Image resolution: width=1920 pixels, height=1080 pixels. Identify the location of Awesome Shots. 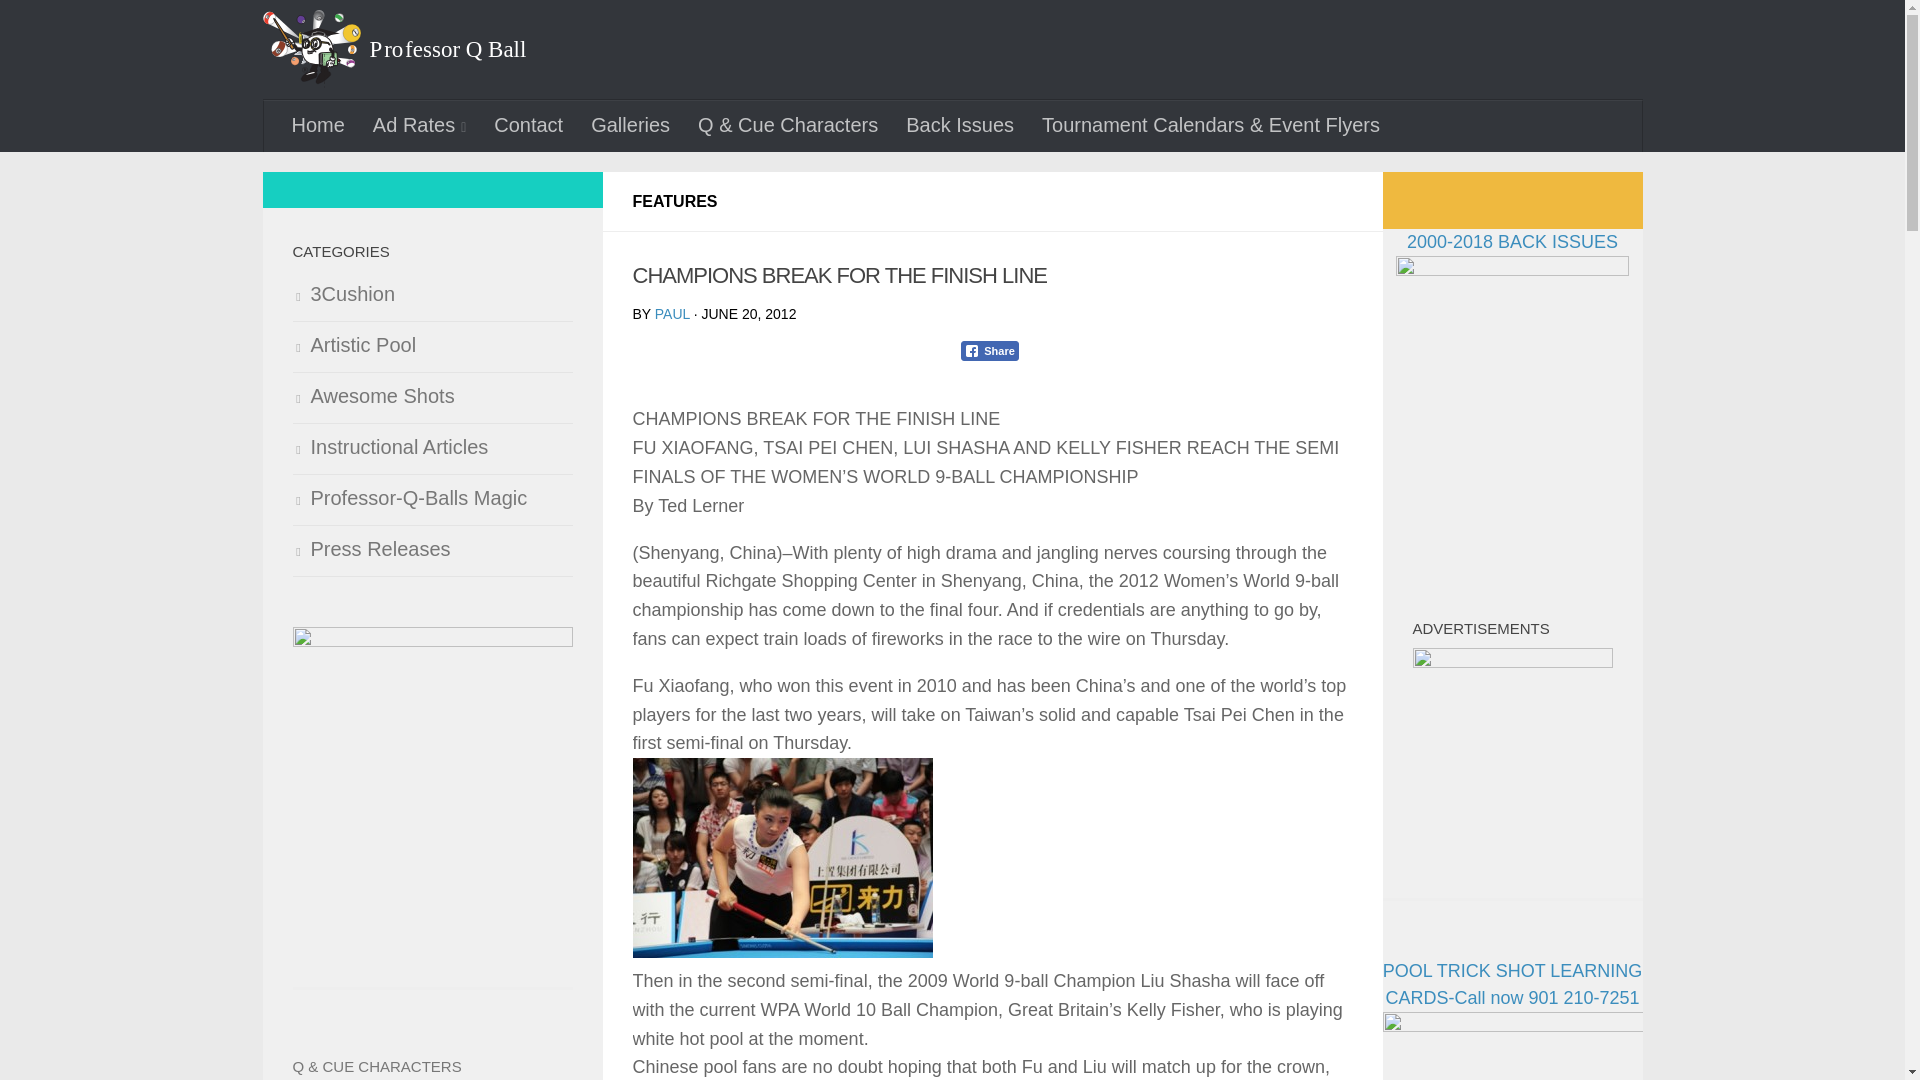
(432, 398).